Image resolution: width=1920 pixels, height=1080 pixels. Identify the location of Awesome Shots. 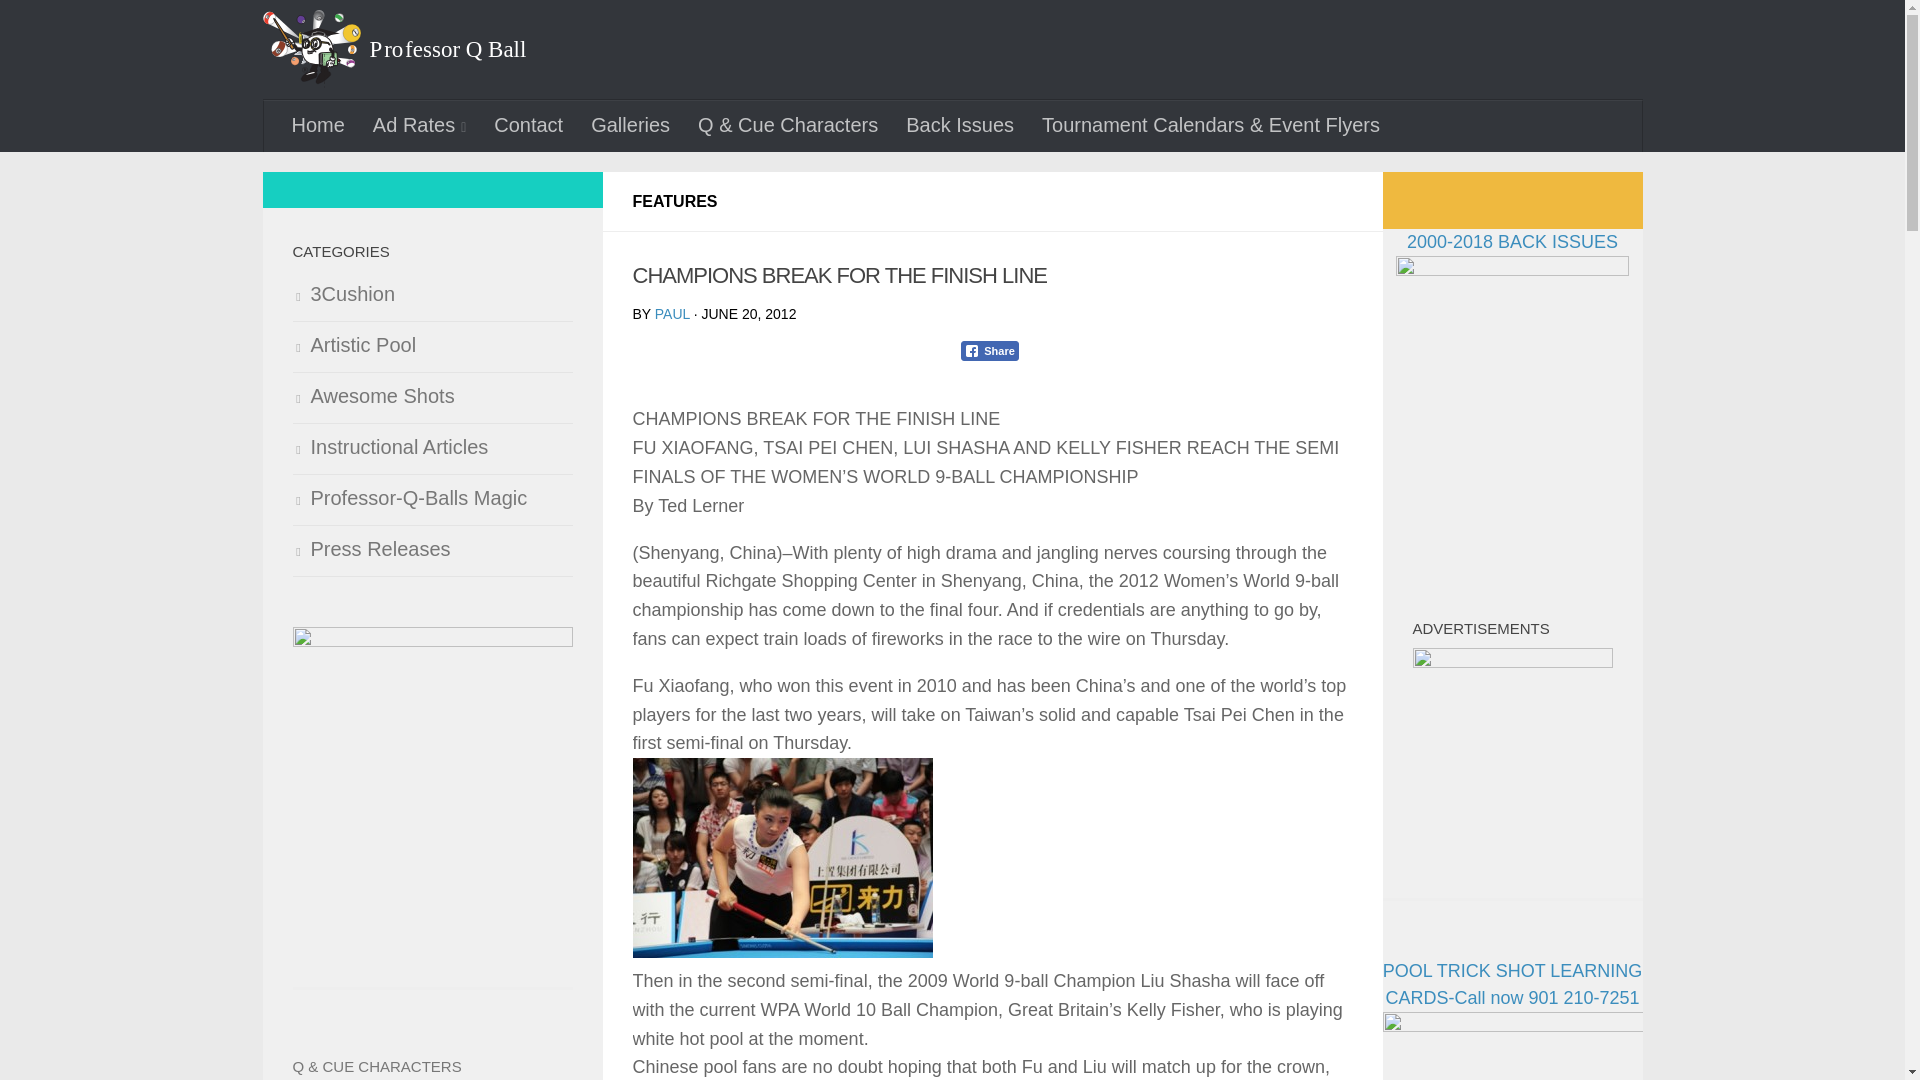
(432, 398).